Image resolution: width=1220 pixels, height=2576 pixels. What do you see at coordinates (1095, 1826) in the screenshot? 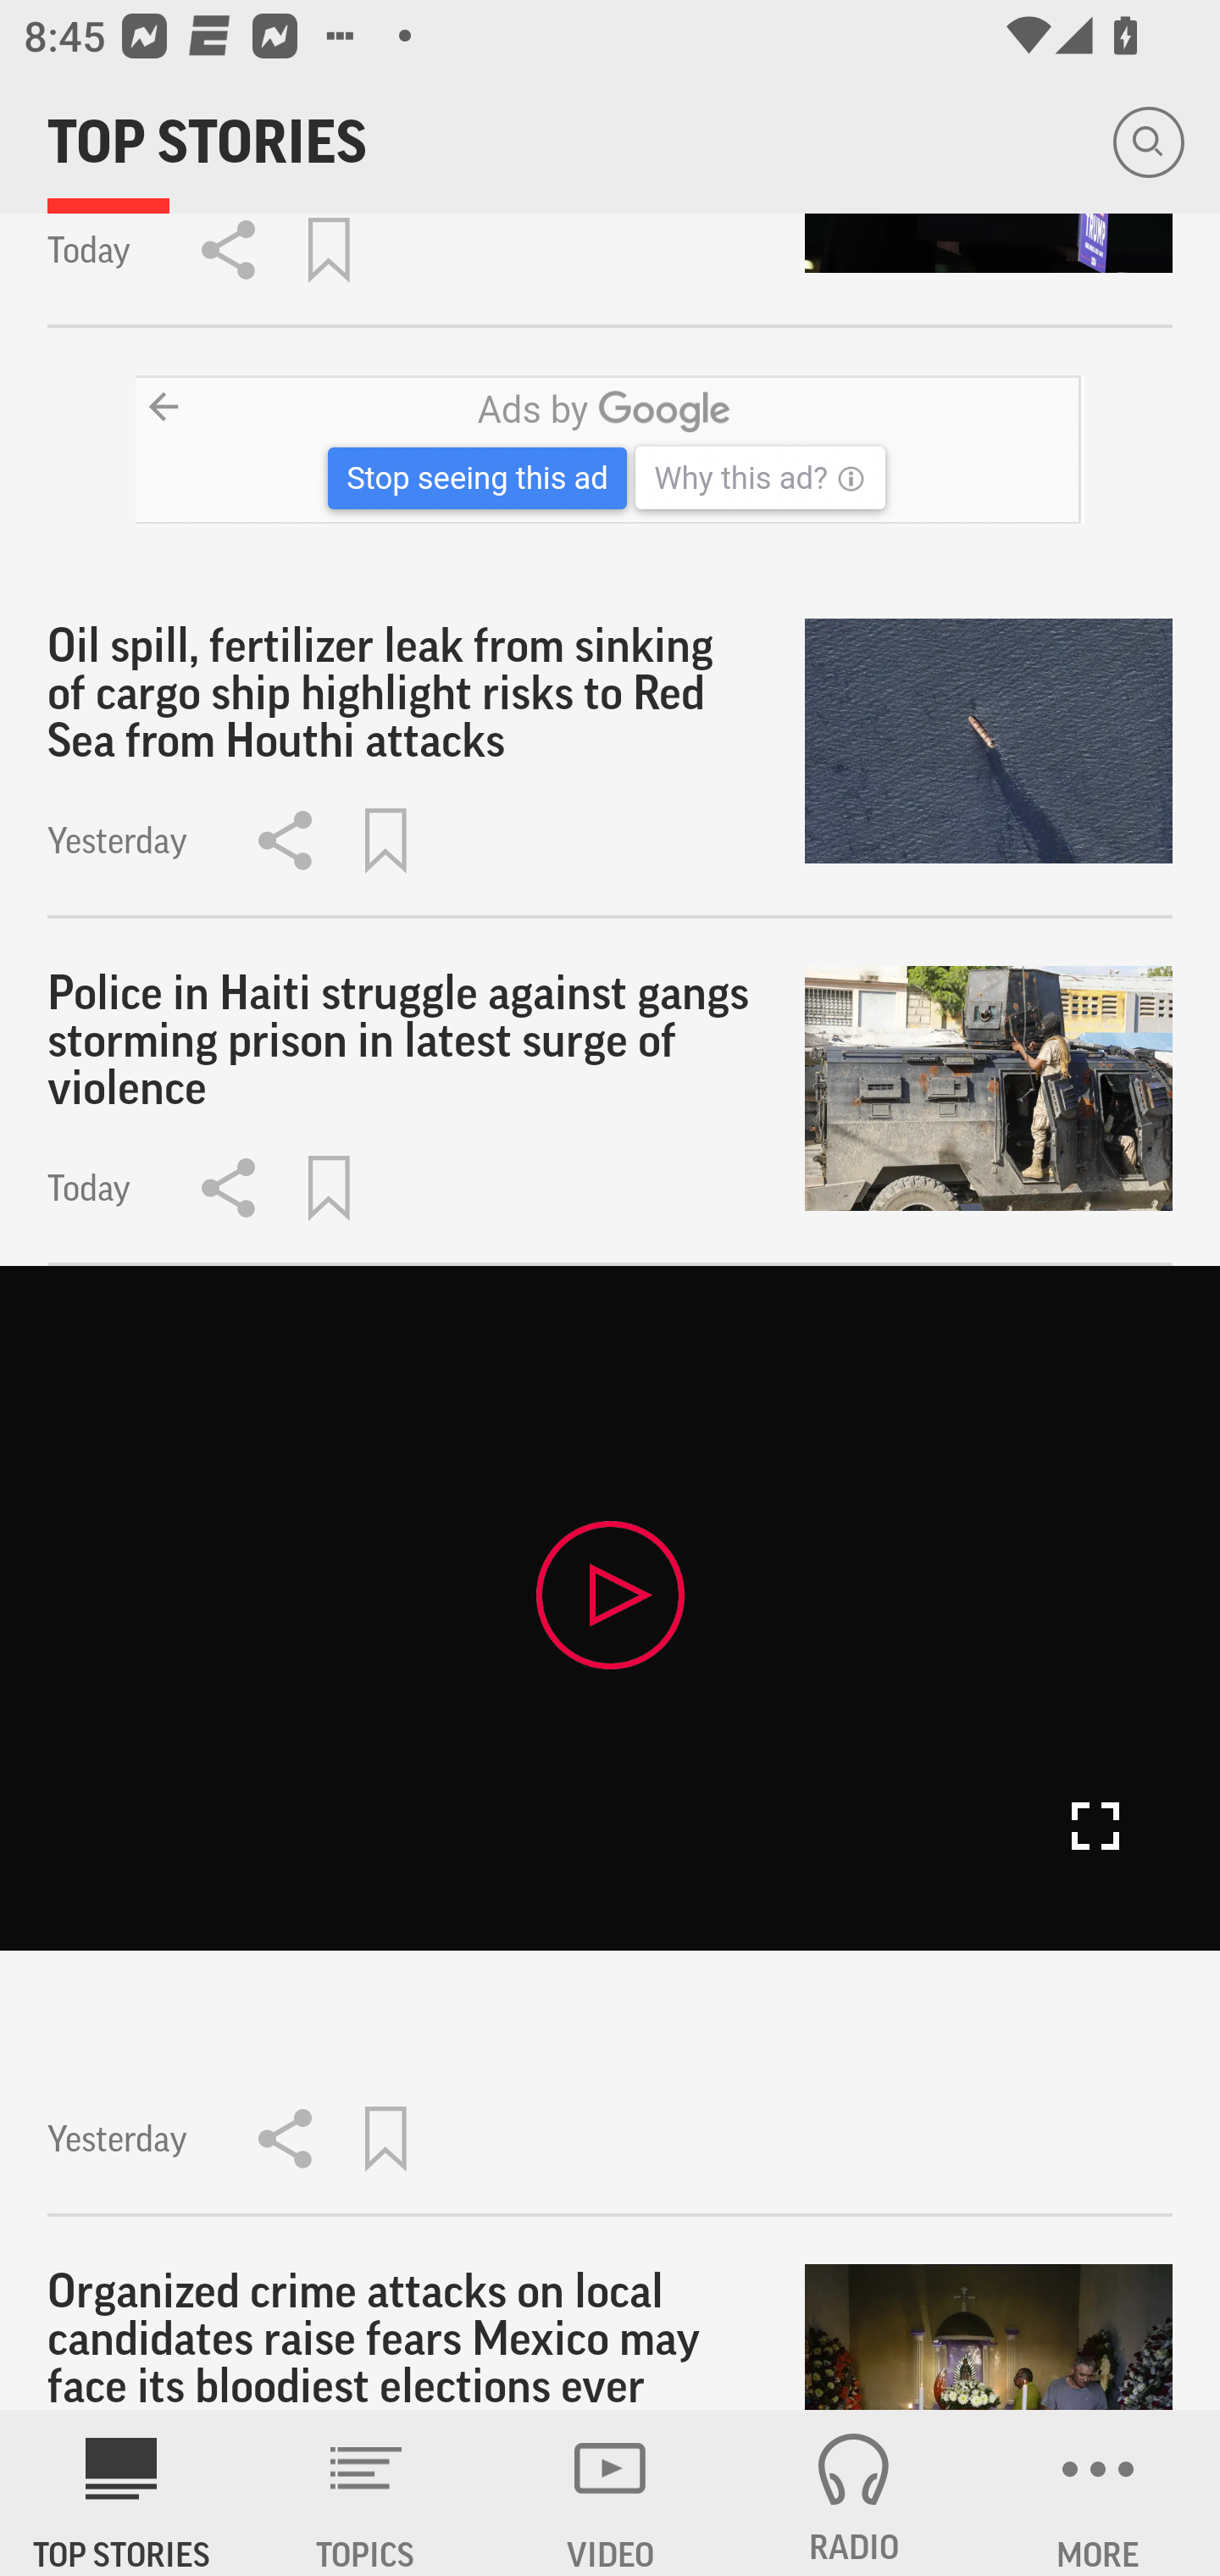
I see `Fullscreen` at bounding box center [1095, 1826].